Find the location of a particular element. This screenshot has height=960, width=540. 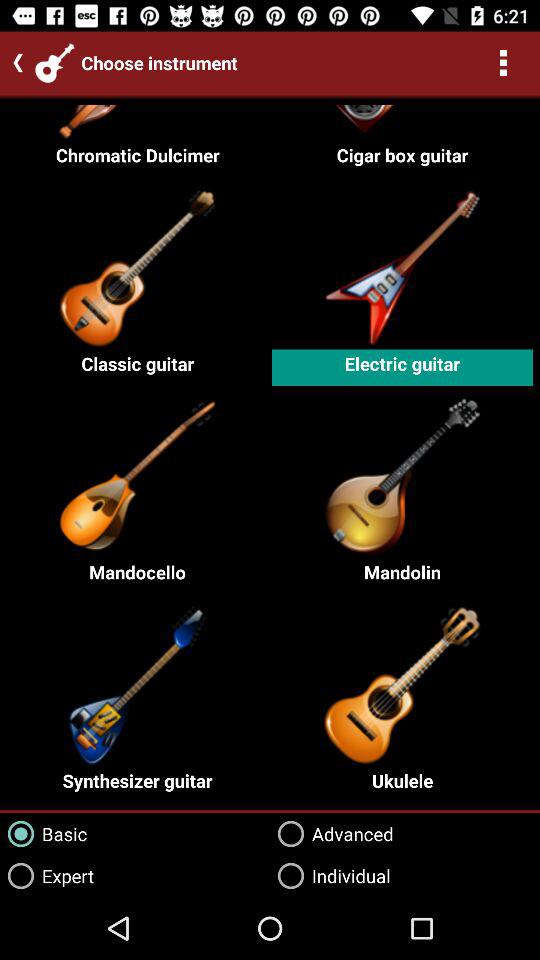

click on the second right image is located at coordinates (402, 473).